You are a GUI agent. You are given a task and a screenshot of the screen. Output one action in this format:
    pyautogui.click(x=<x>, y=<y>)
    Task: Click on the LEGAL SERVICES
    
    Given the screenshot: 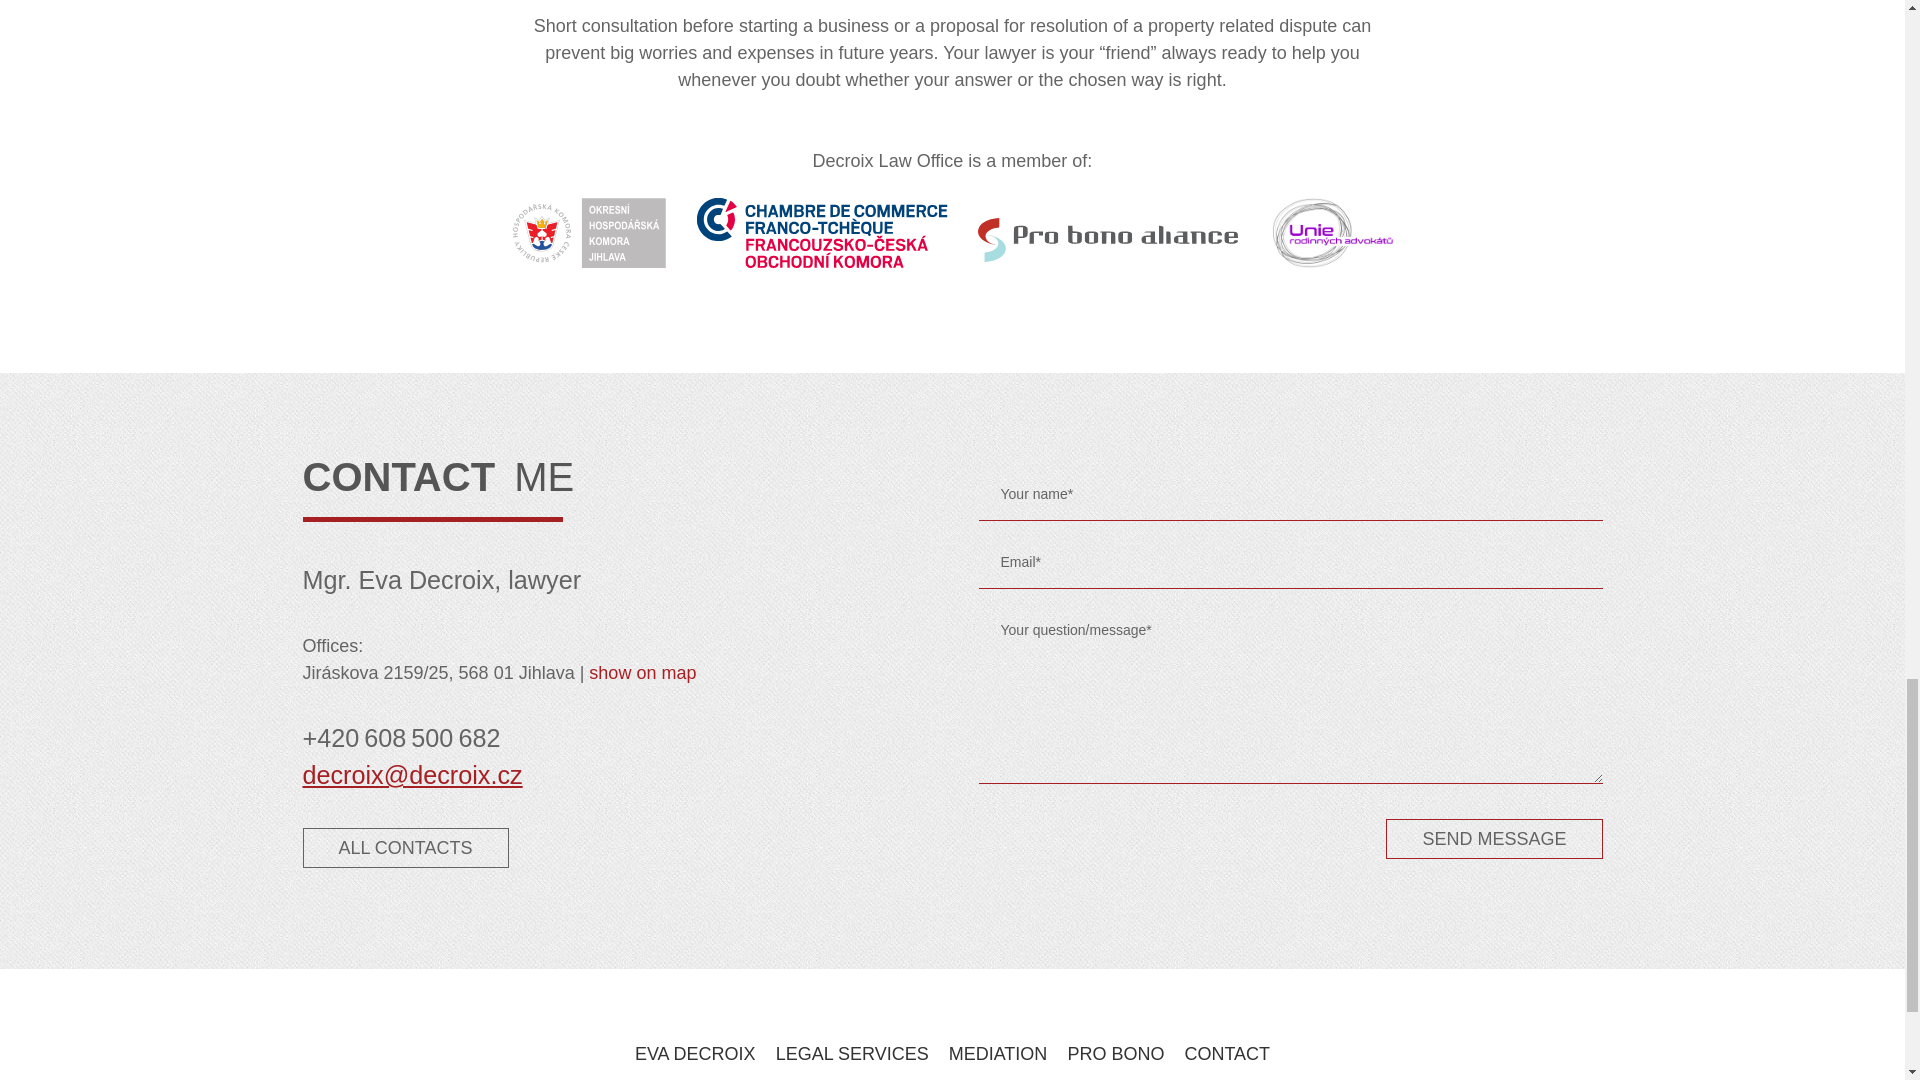 What is the action you would take?
    pyautogui.click(x=852, y=1054)
    